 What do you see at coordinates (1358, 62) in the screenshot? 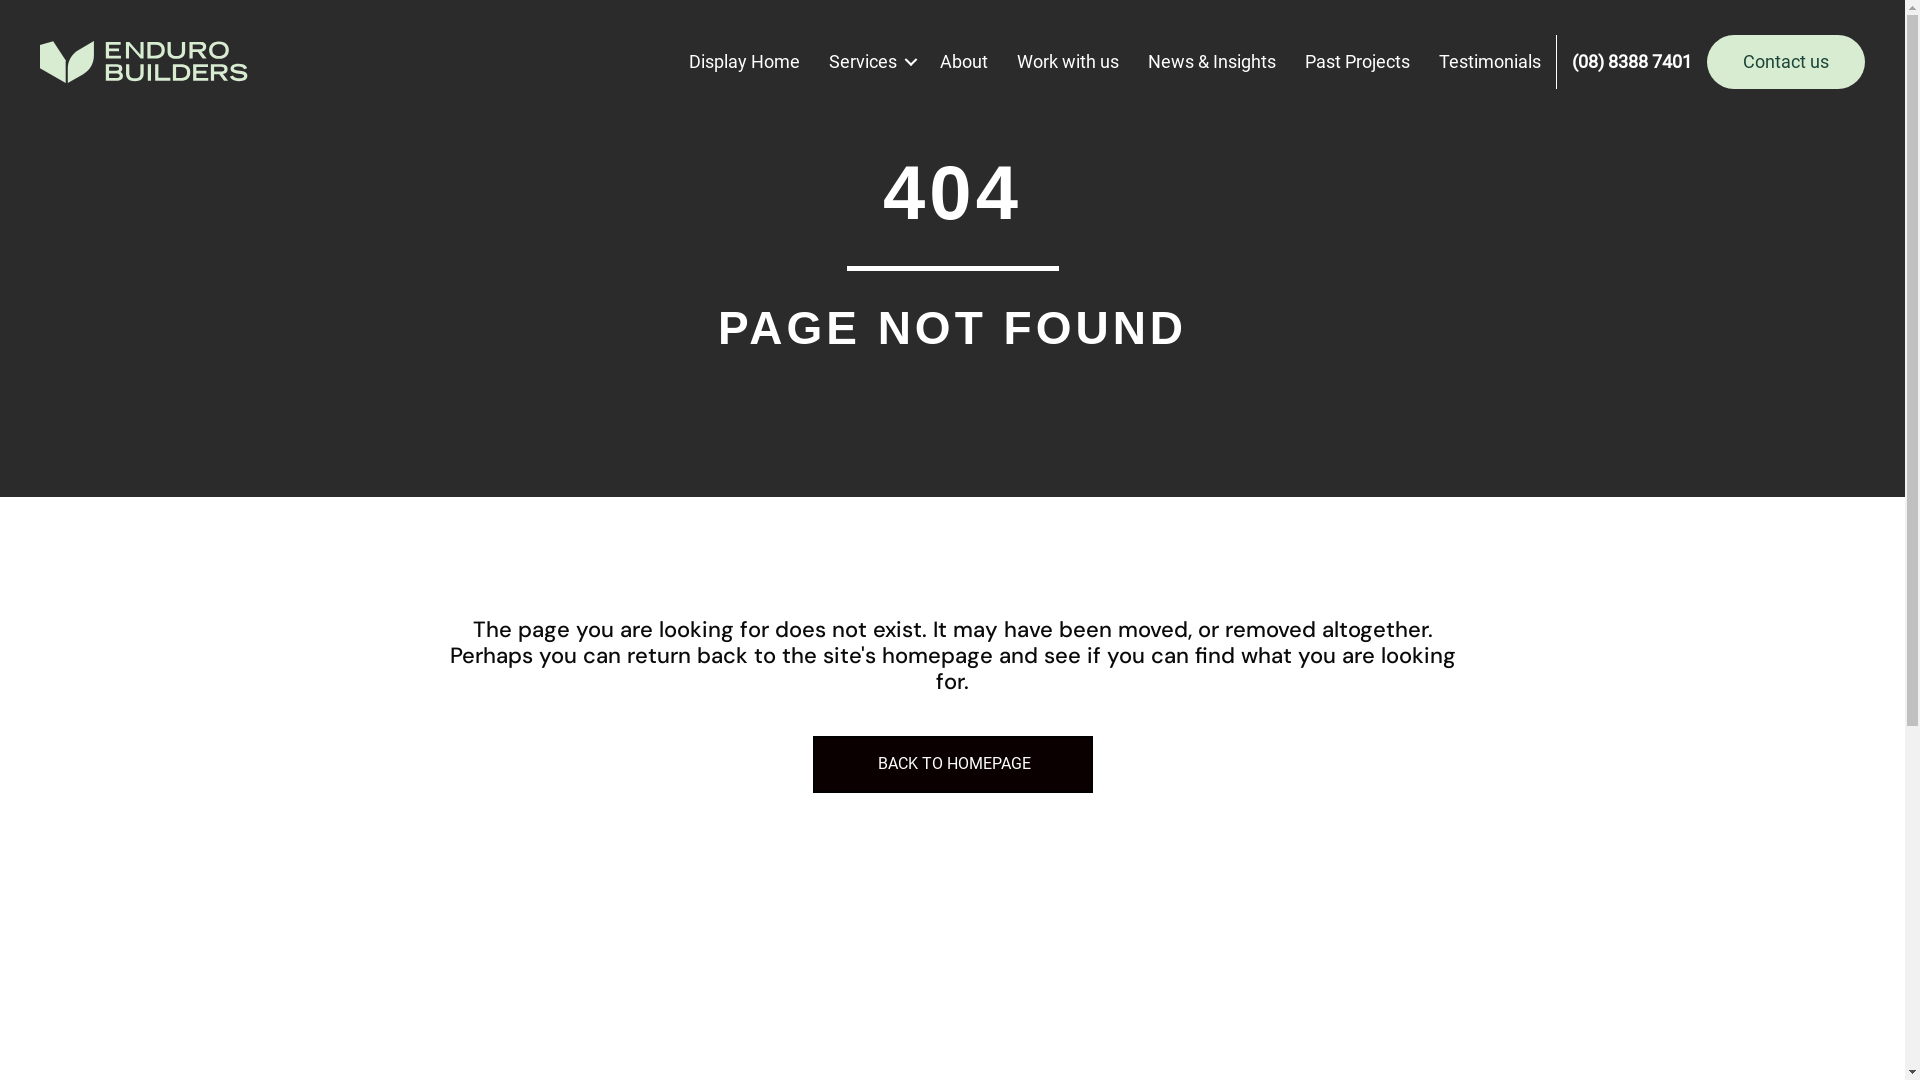
I see `Past Projects` at bounding box center [1358, 62].